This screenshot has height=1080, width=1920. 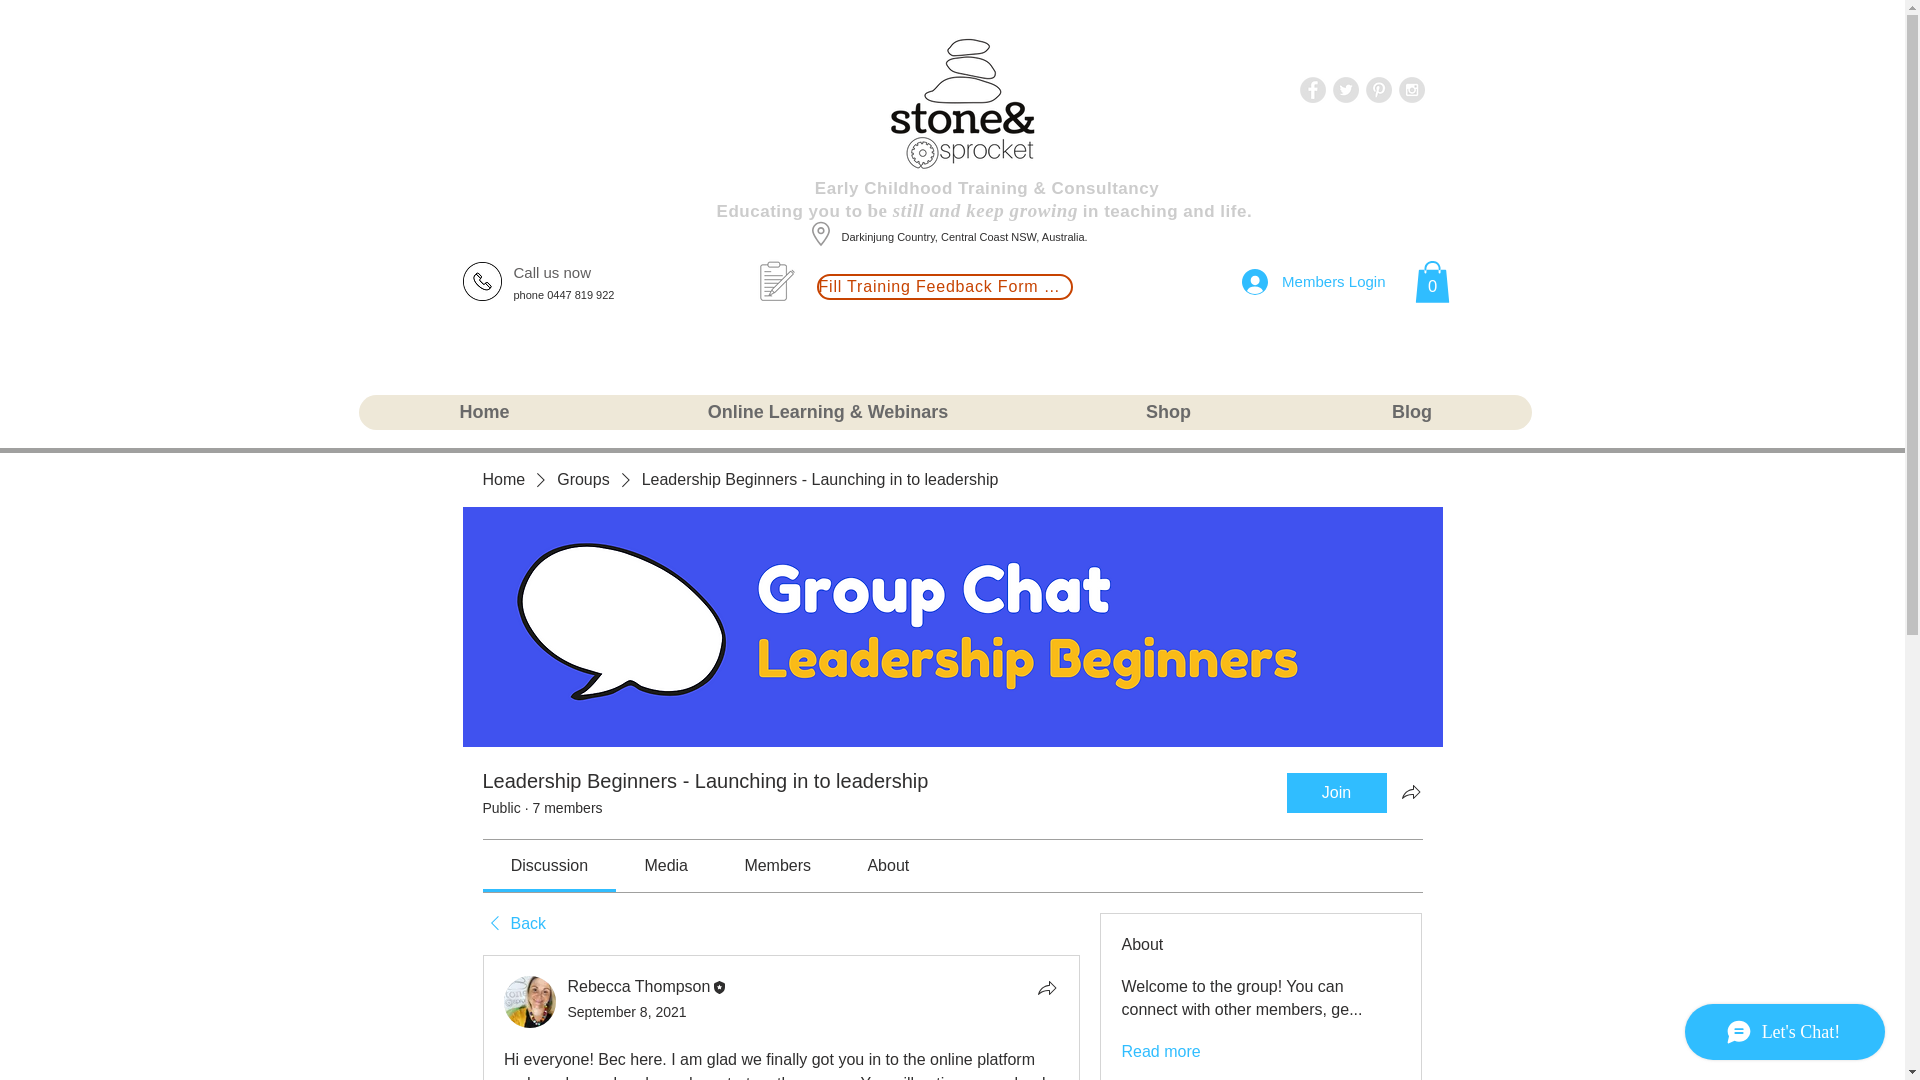 What do you see at coordinates (1412, 412) in the screenshot?
I see `Blog` at bounding box center [1412, 412].